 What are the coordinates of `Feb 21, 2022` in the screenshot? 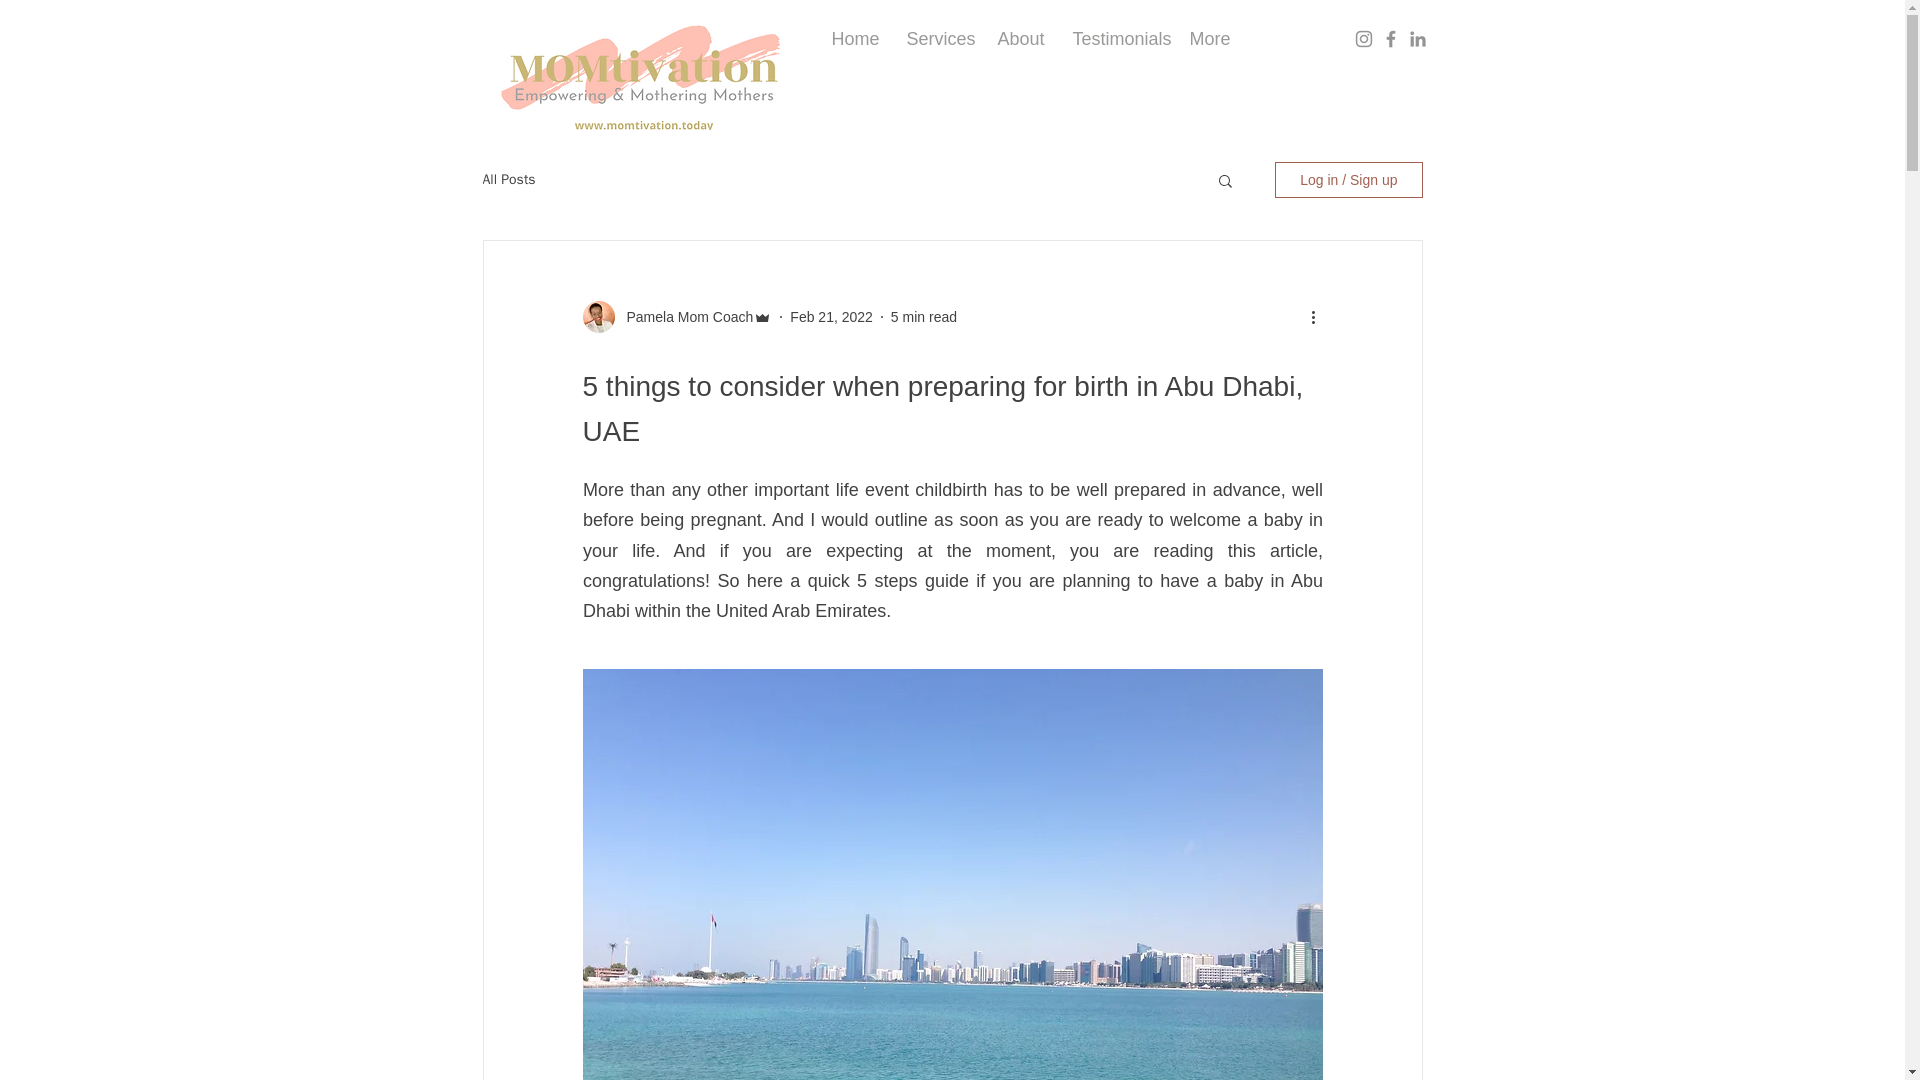 It's located at (831, 316).